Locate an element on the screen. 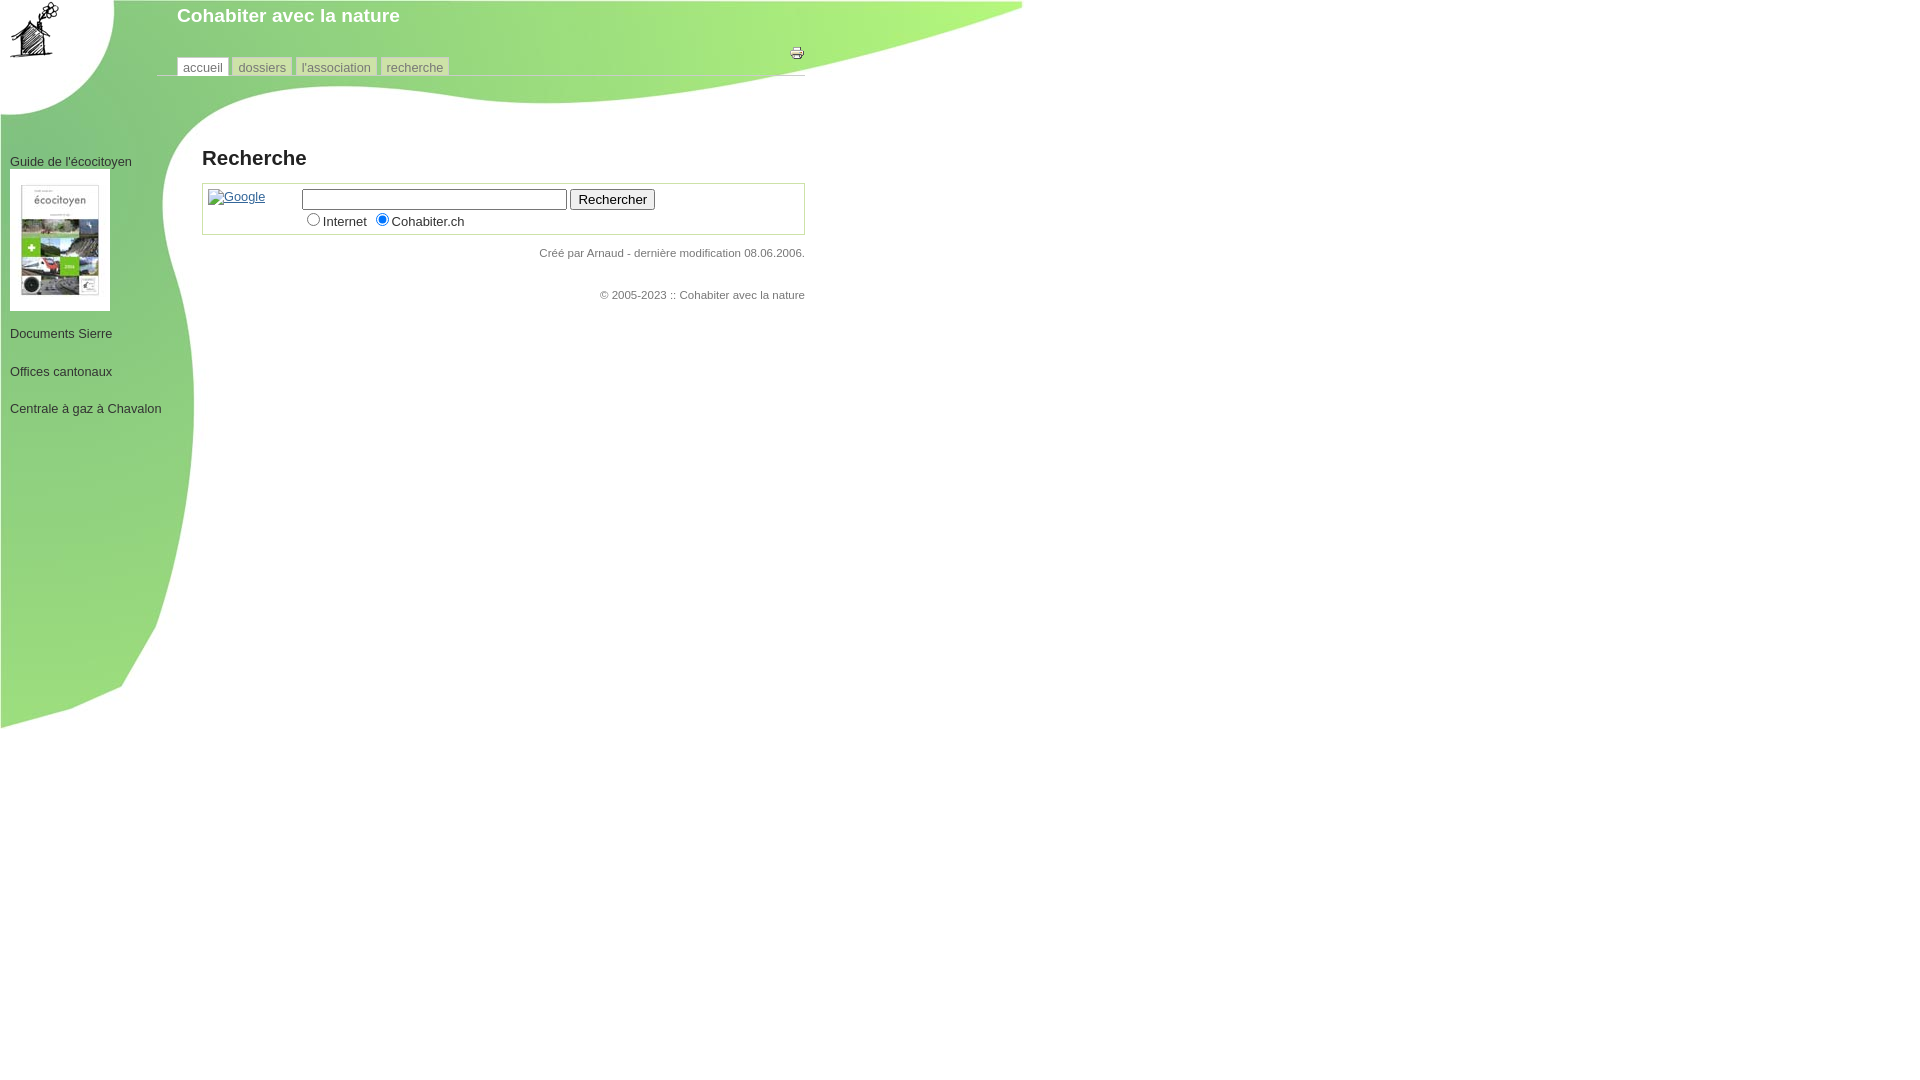  Imprimer cette page is located at coordinates (797, 53).